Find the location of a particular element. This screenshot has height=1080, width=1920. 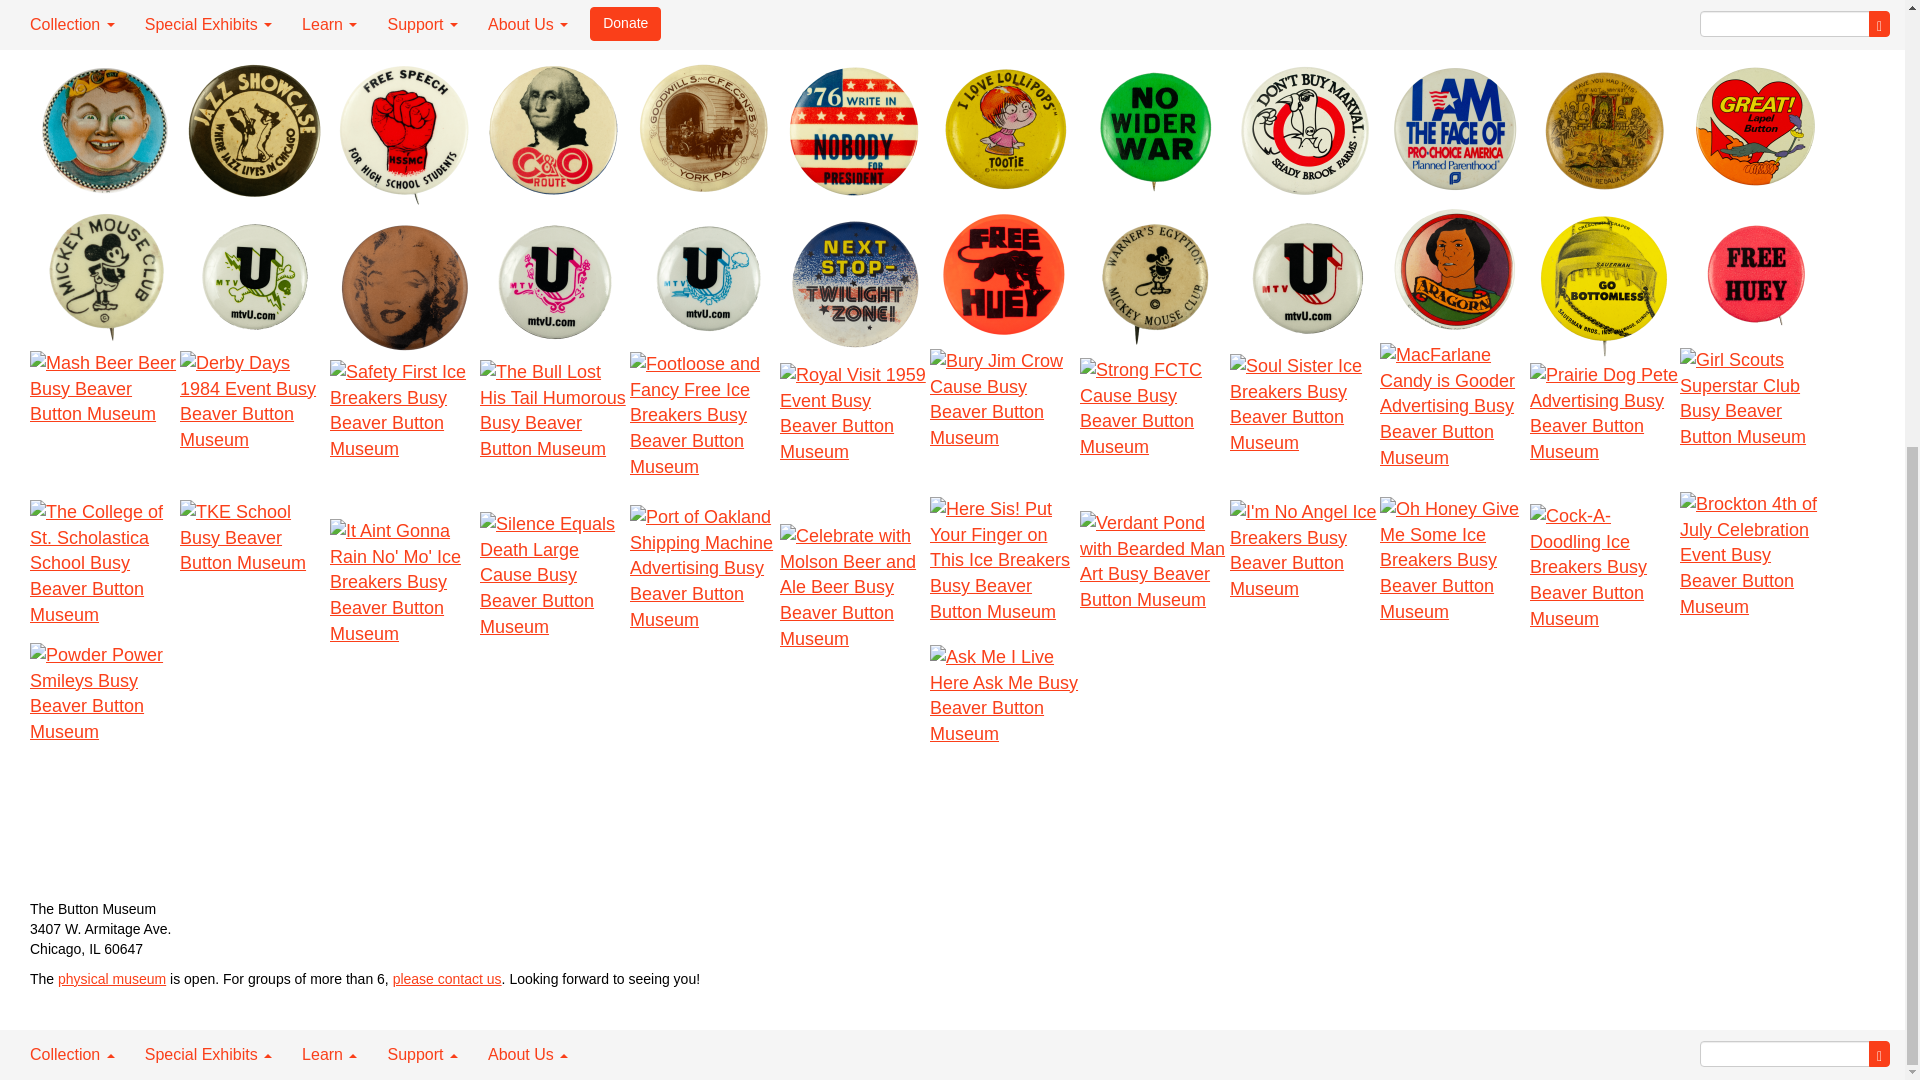

No Wider War is located at coordinates (1154, 130).